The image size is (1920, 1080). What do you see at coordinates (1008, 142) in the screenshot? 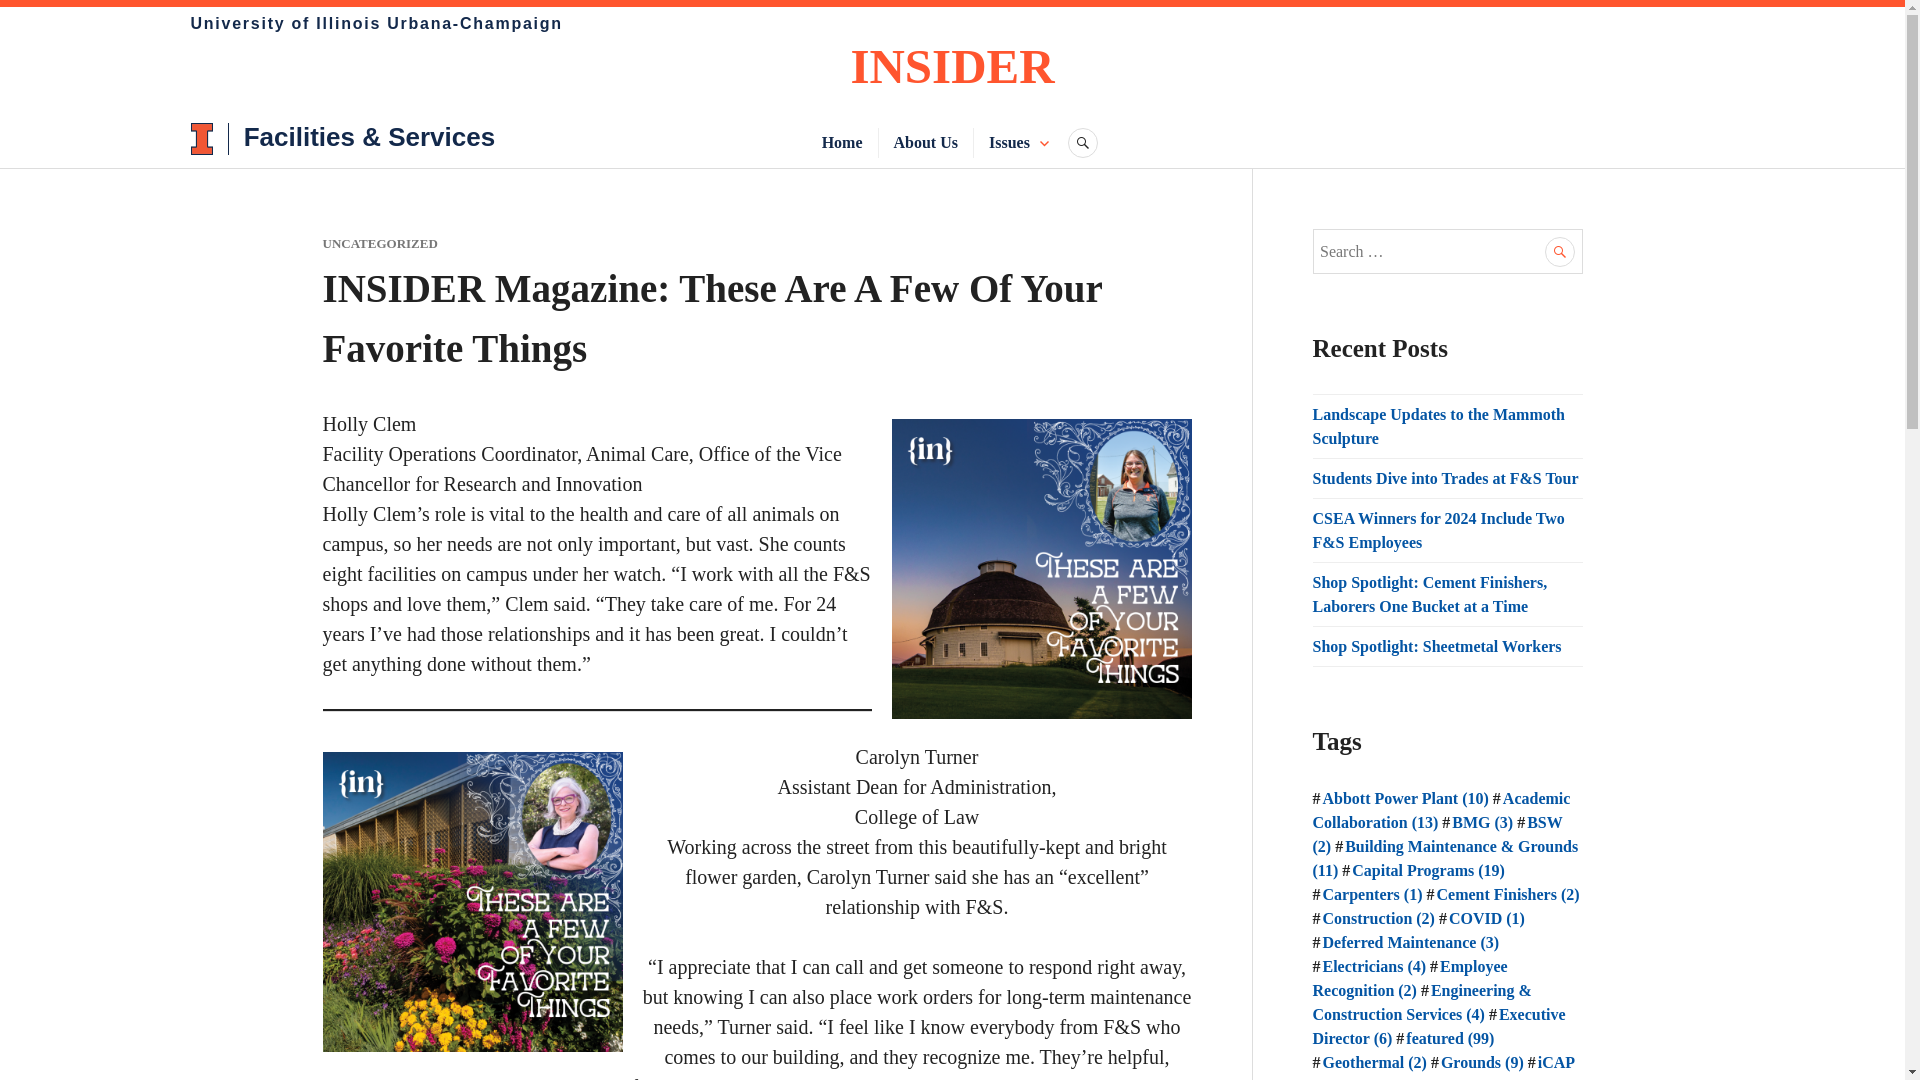
I see `Issues` at bounding box center [1008, 142].